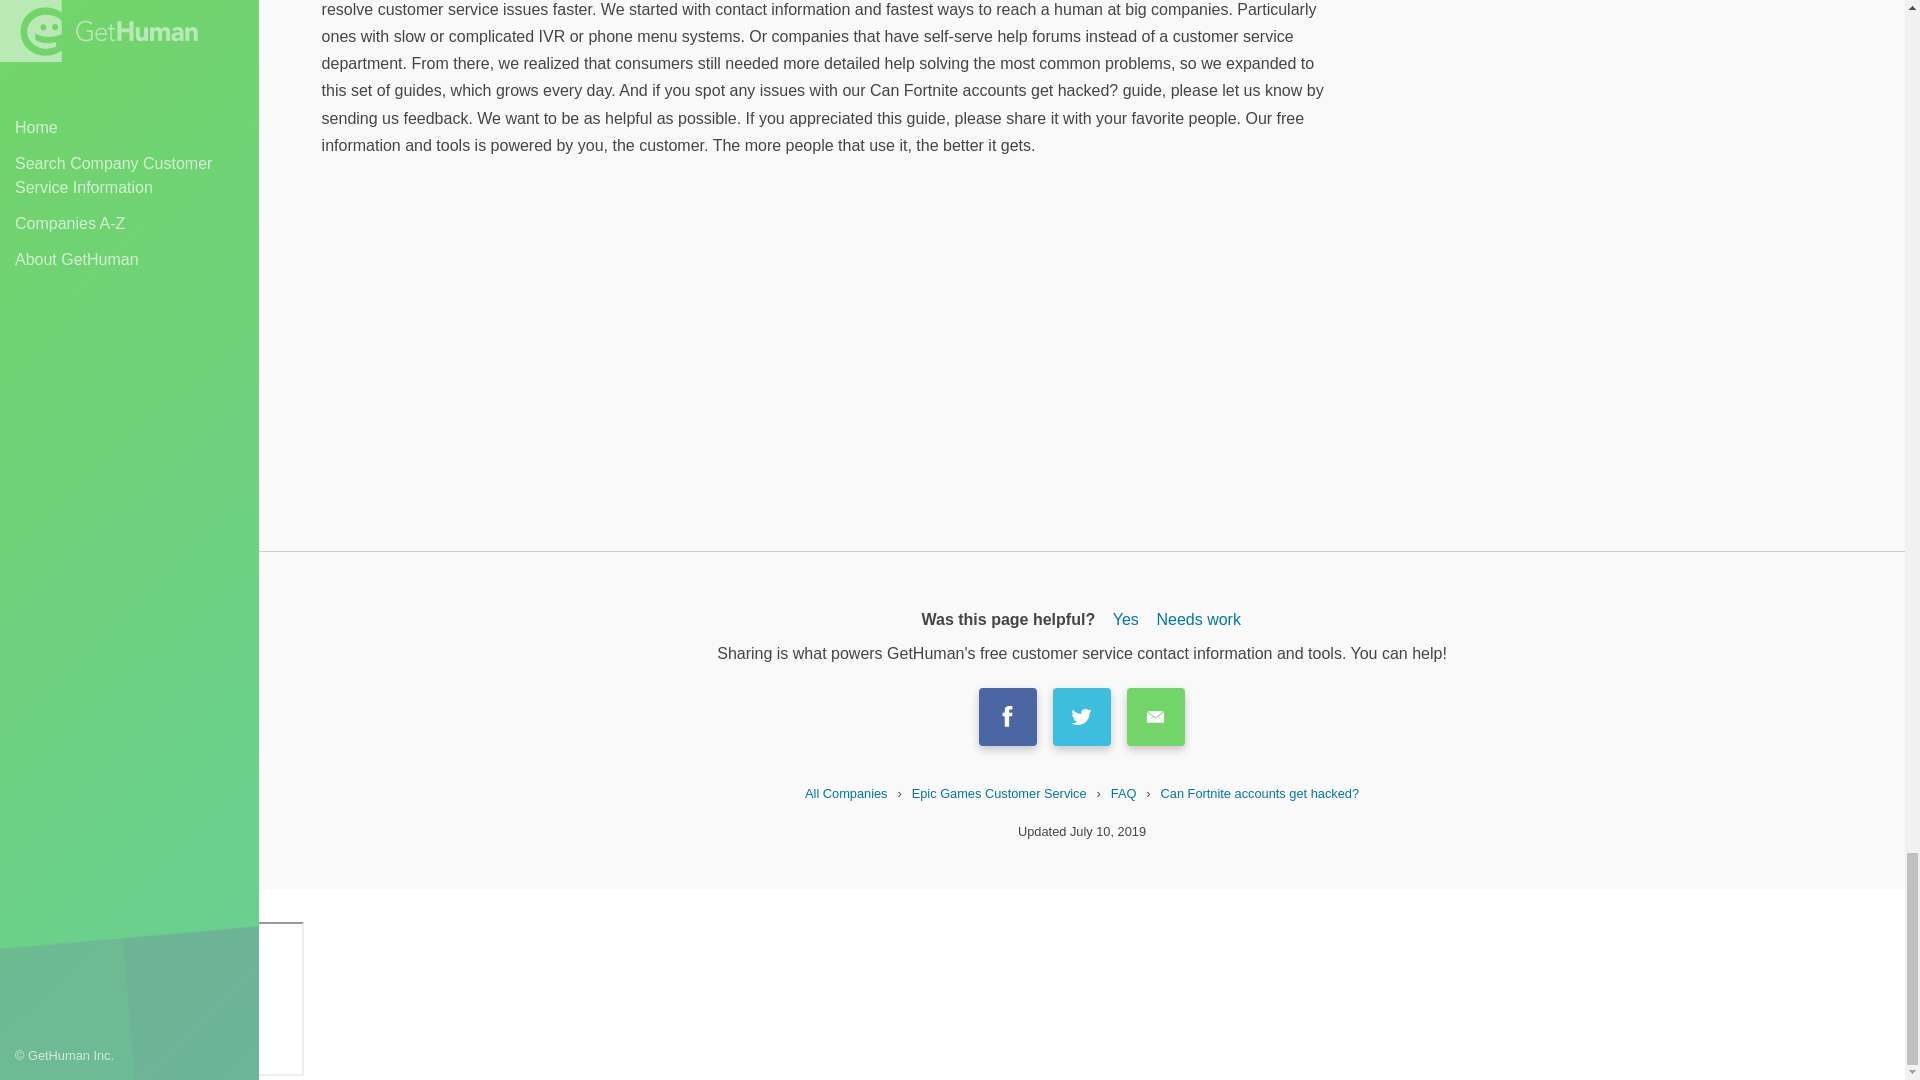  I want to click on Share via Twitter, so click(1082, 717).